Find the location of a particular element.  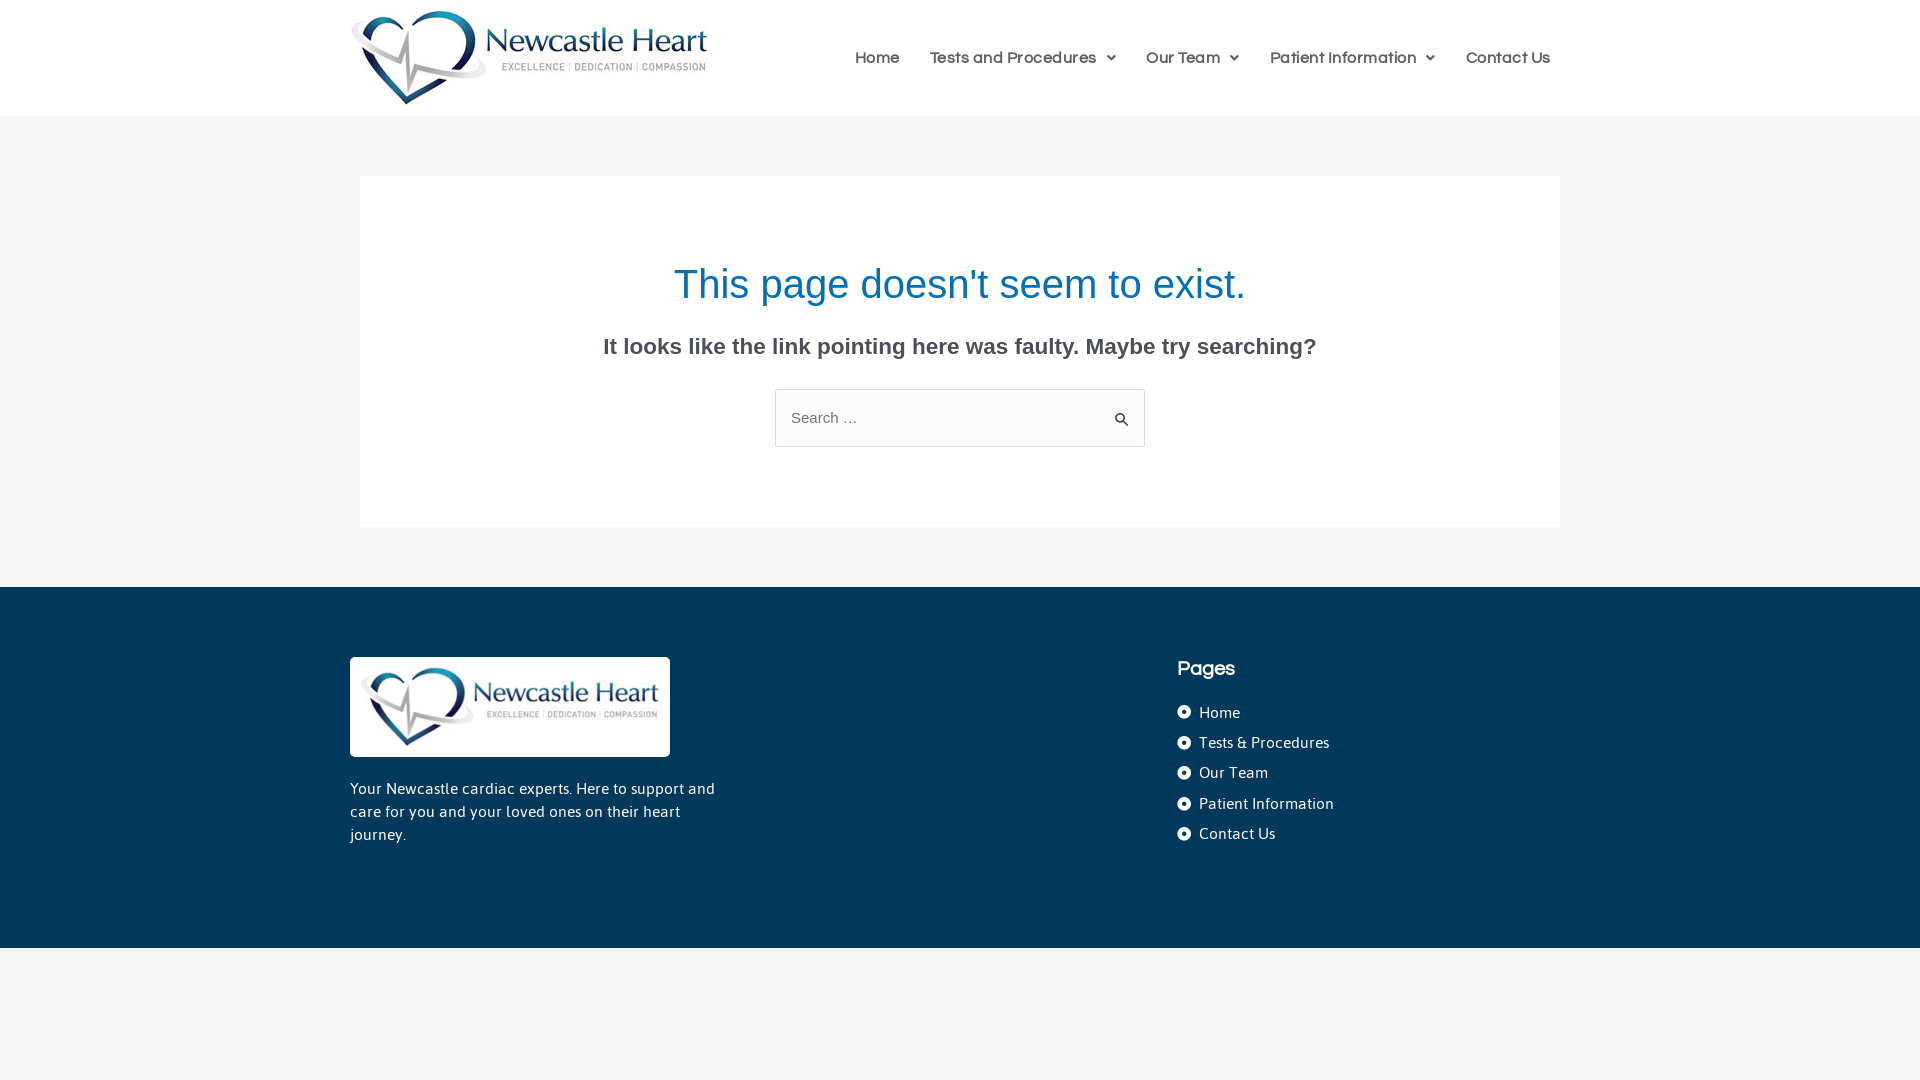

Patient Information is located at coordinates (1353, 58).